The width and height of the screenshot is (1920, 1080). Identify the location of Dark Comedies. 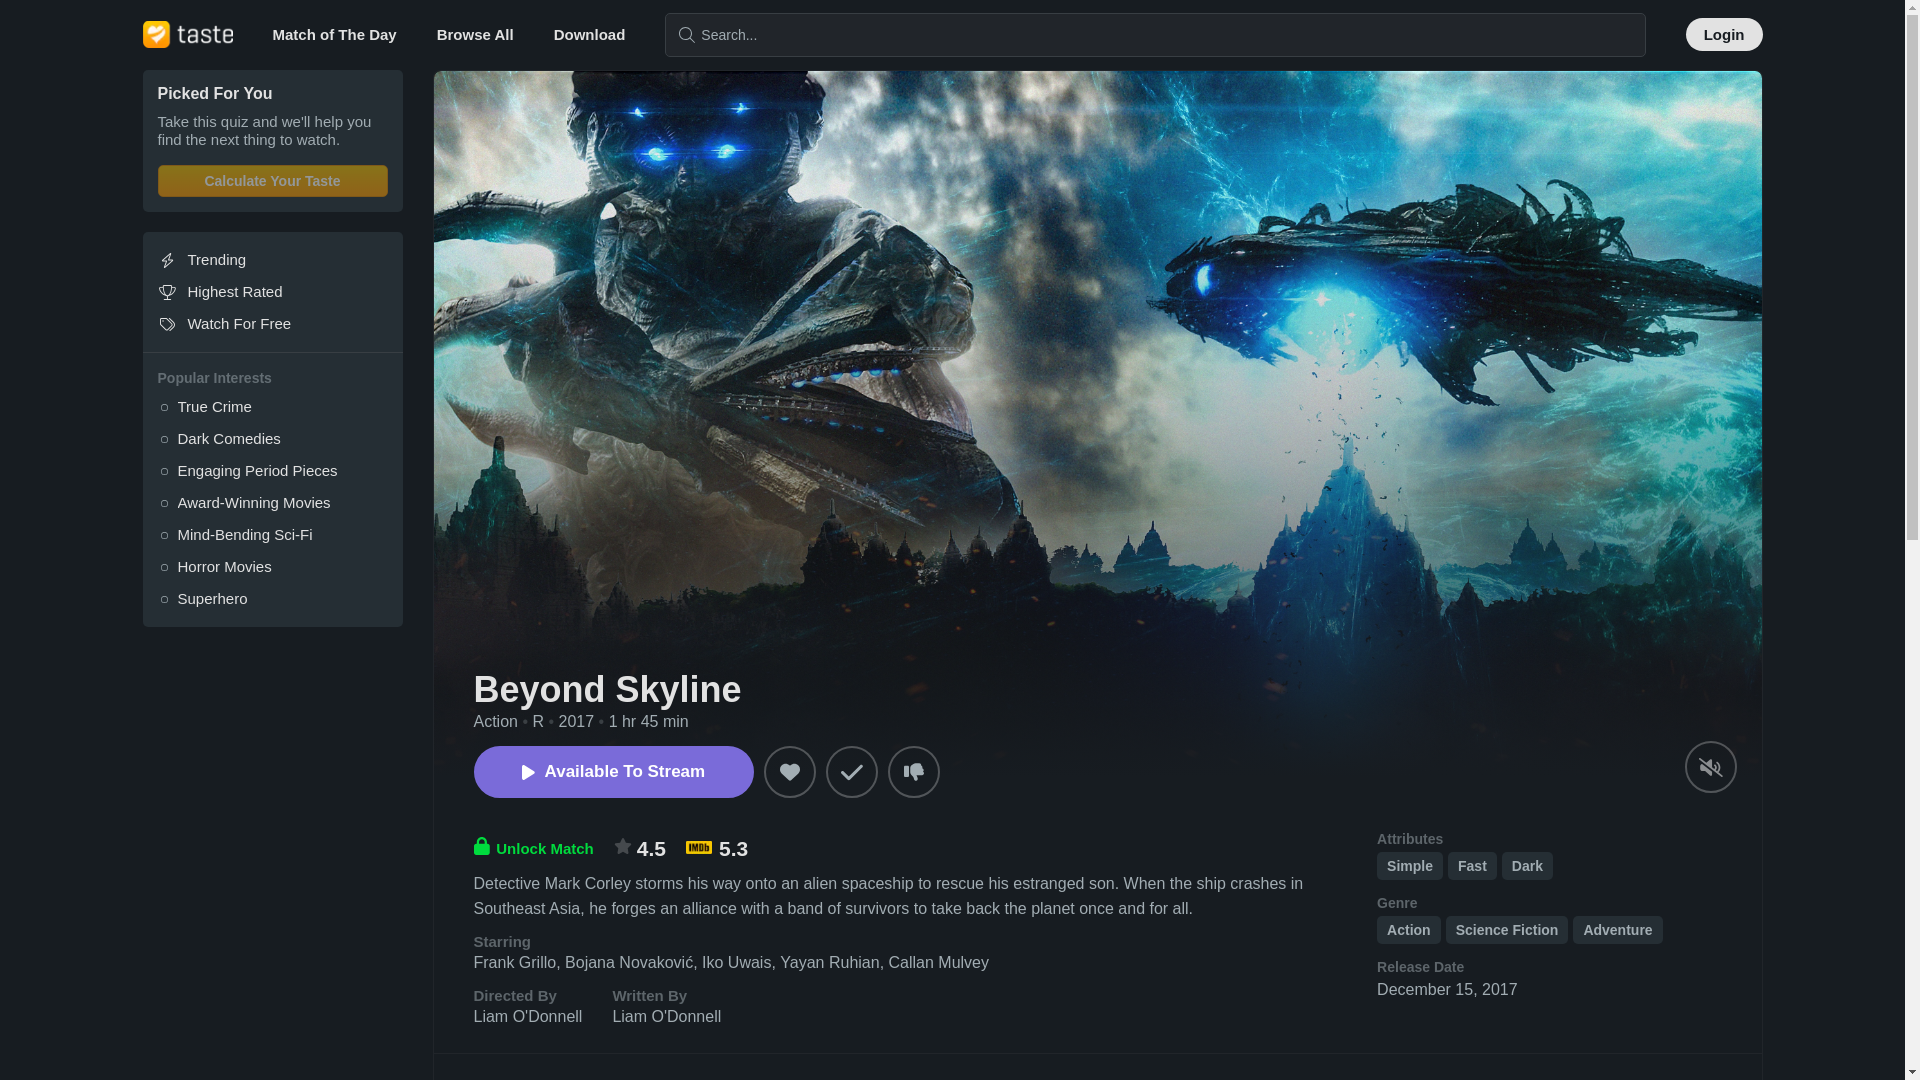
(272, 438).